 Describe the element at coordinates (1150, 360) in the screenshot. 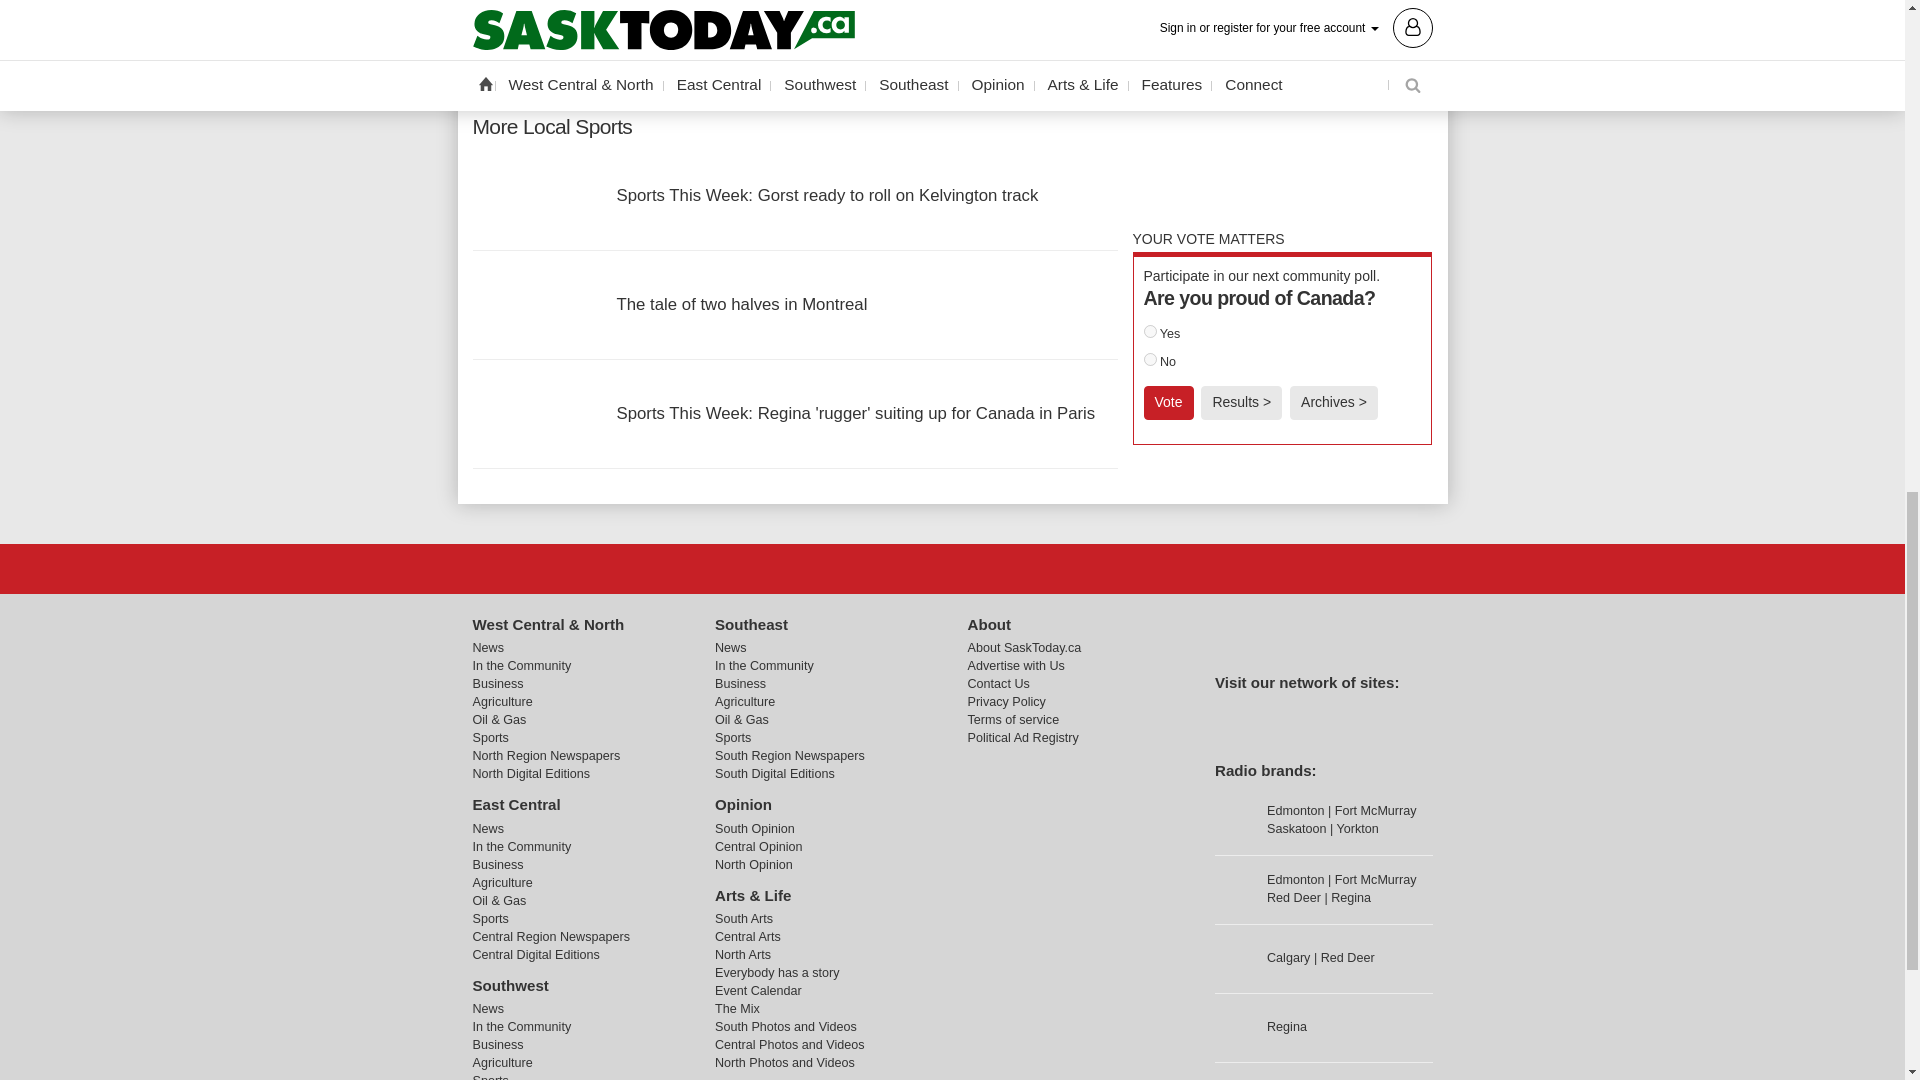

I see `122183` at that location.